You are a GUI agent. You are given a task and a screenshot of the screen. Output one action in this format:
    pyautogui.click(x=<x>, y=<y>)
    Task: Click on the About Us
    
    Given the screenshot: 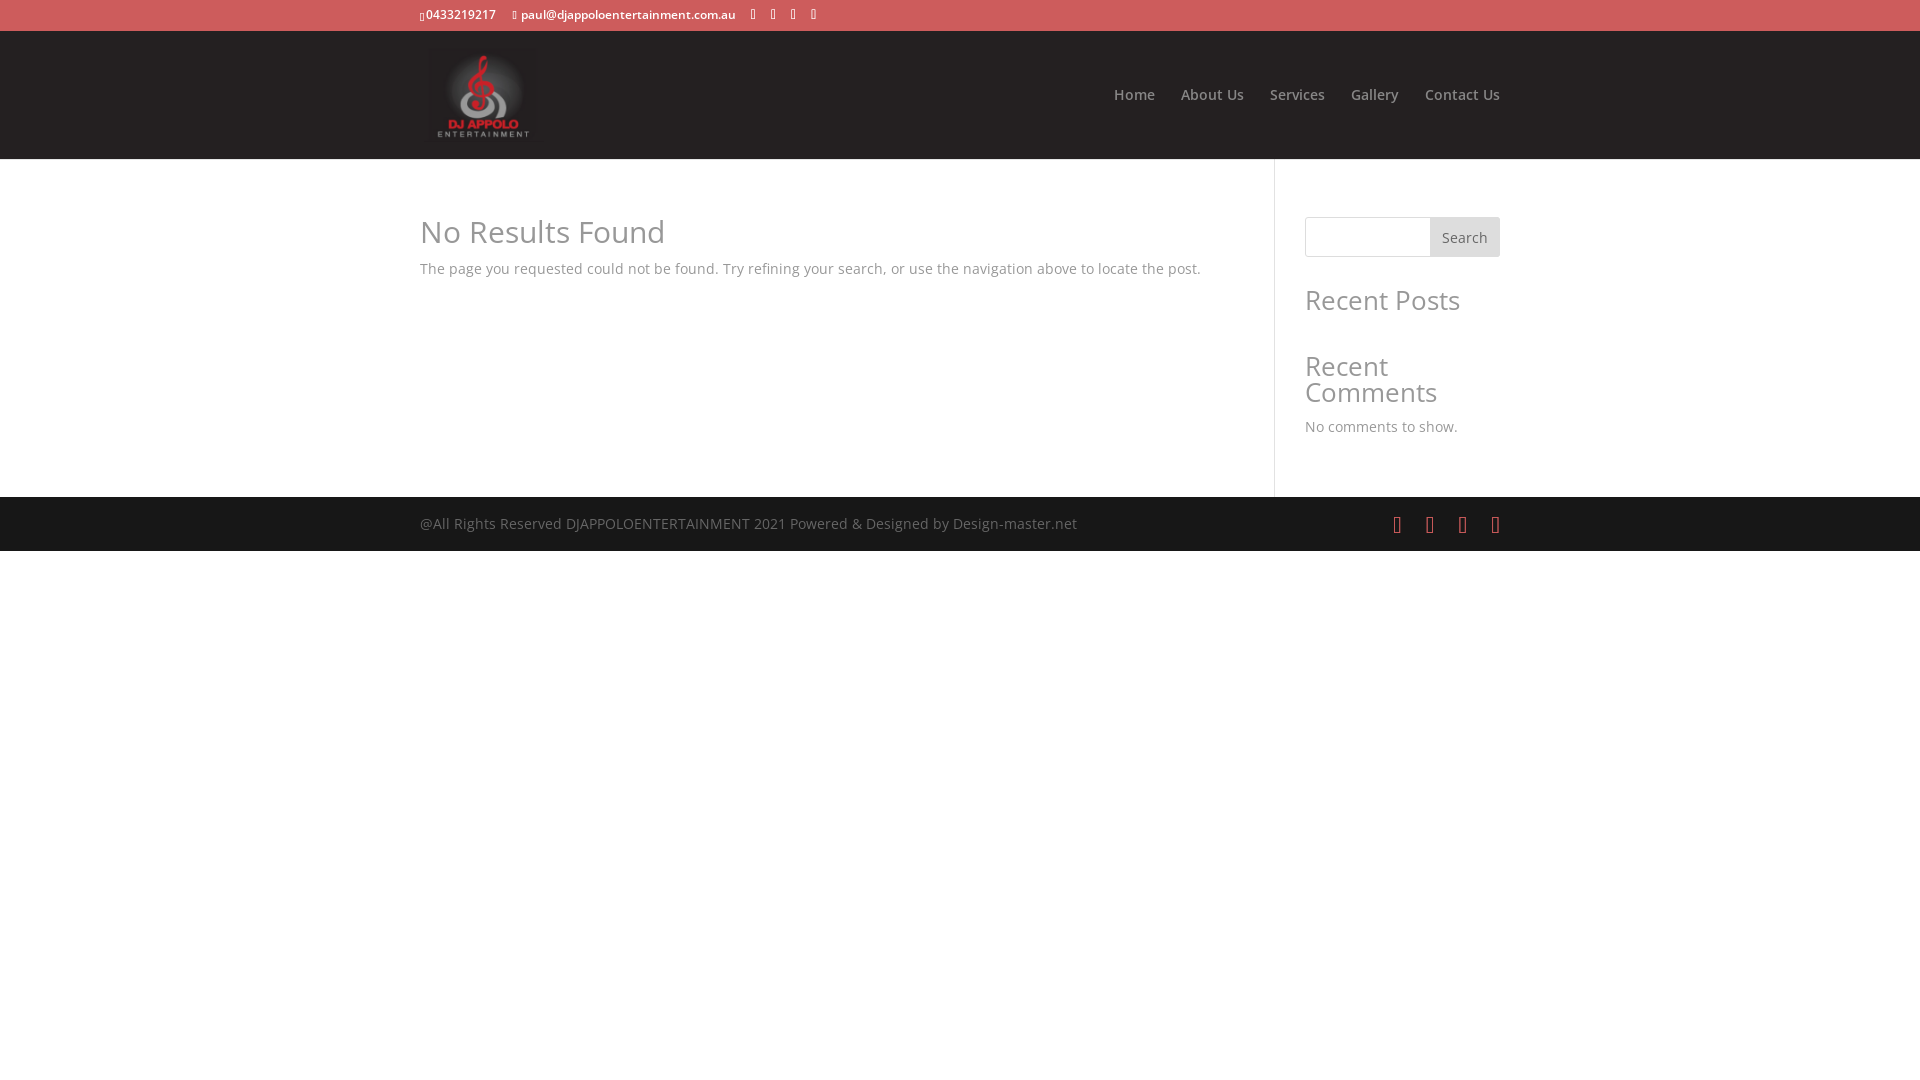 What is the action you would take?
    pyautogui.click(x=1212, y=124)
    